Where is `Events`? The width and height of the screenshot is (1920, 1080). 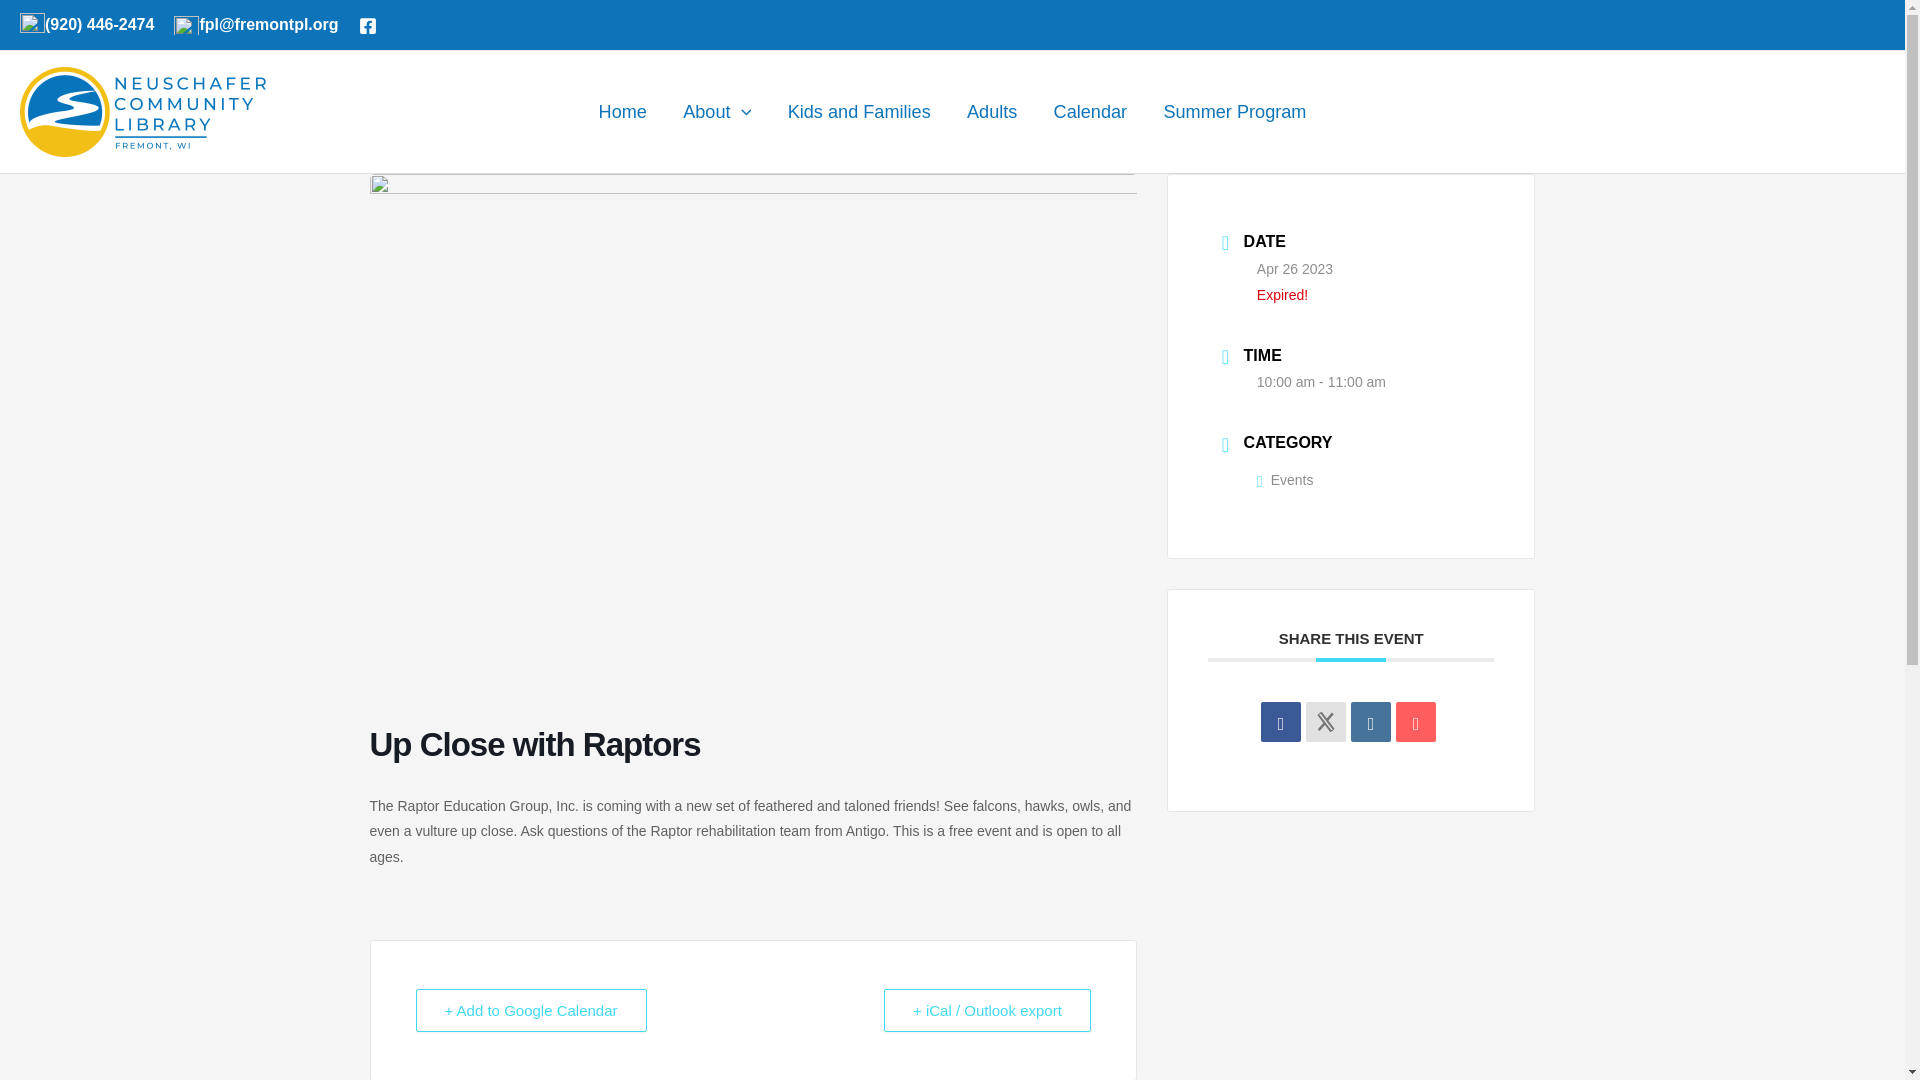
Events is located at coordinates (1285, 480).